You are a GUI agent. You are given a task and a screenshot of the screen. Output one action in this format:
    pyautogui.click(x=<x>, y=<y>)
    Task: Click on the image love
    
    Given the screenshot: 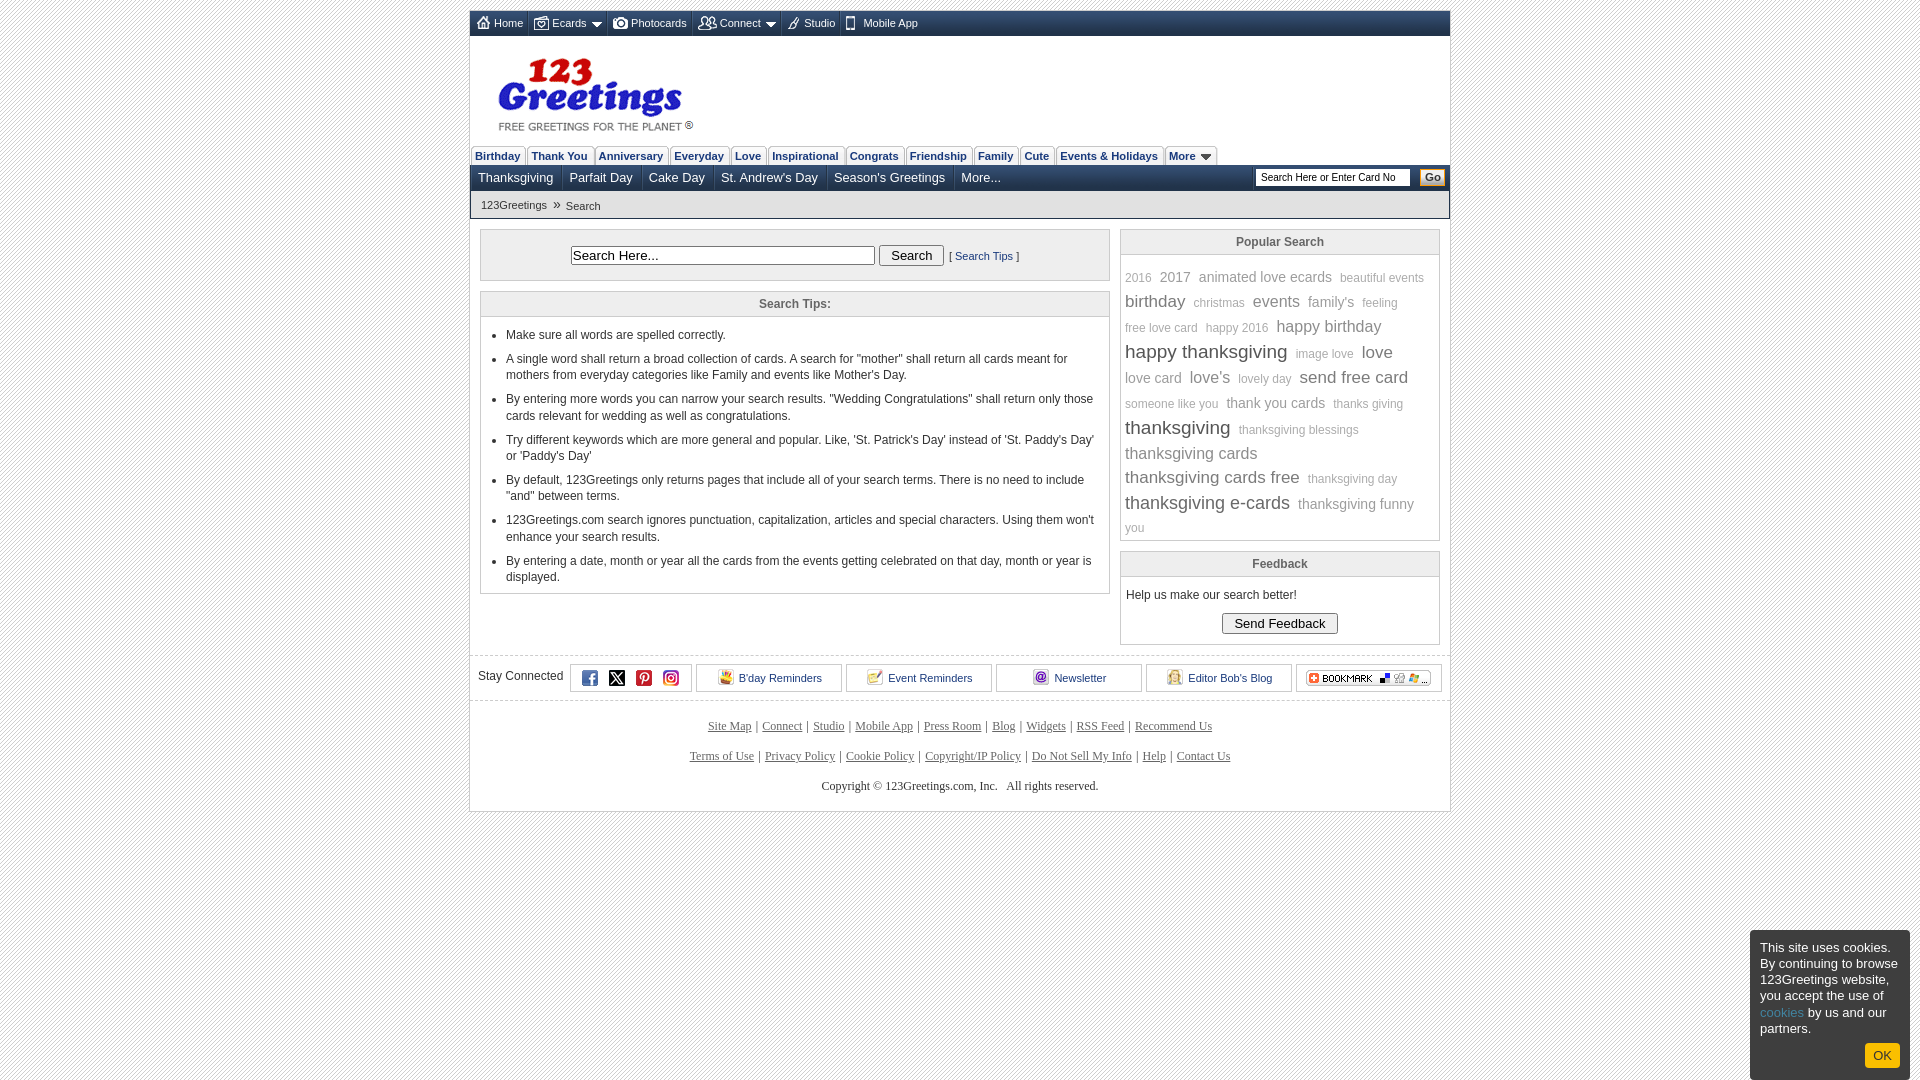 What is the action you would take?
    pyautogui.click(x=1325, y=354)
    